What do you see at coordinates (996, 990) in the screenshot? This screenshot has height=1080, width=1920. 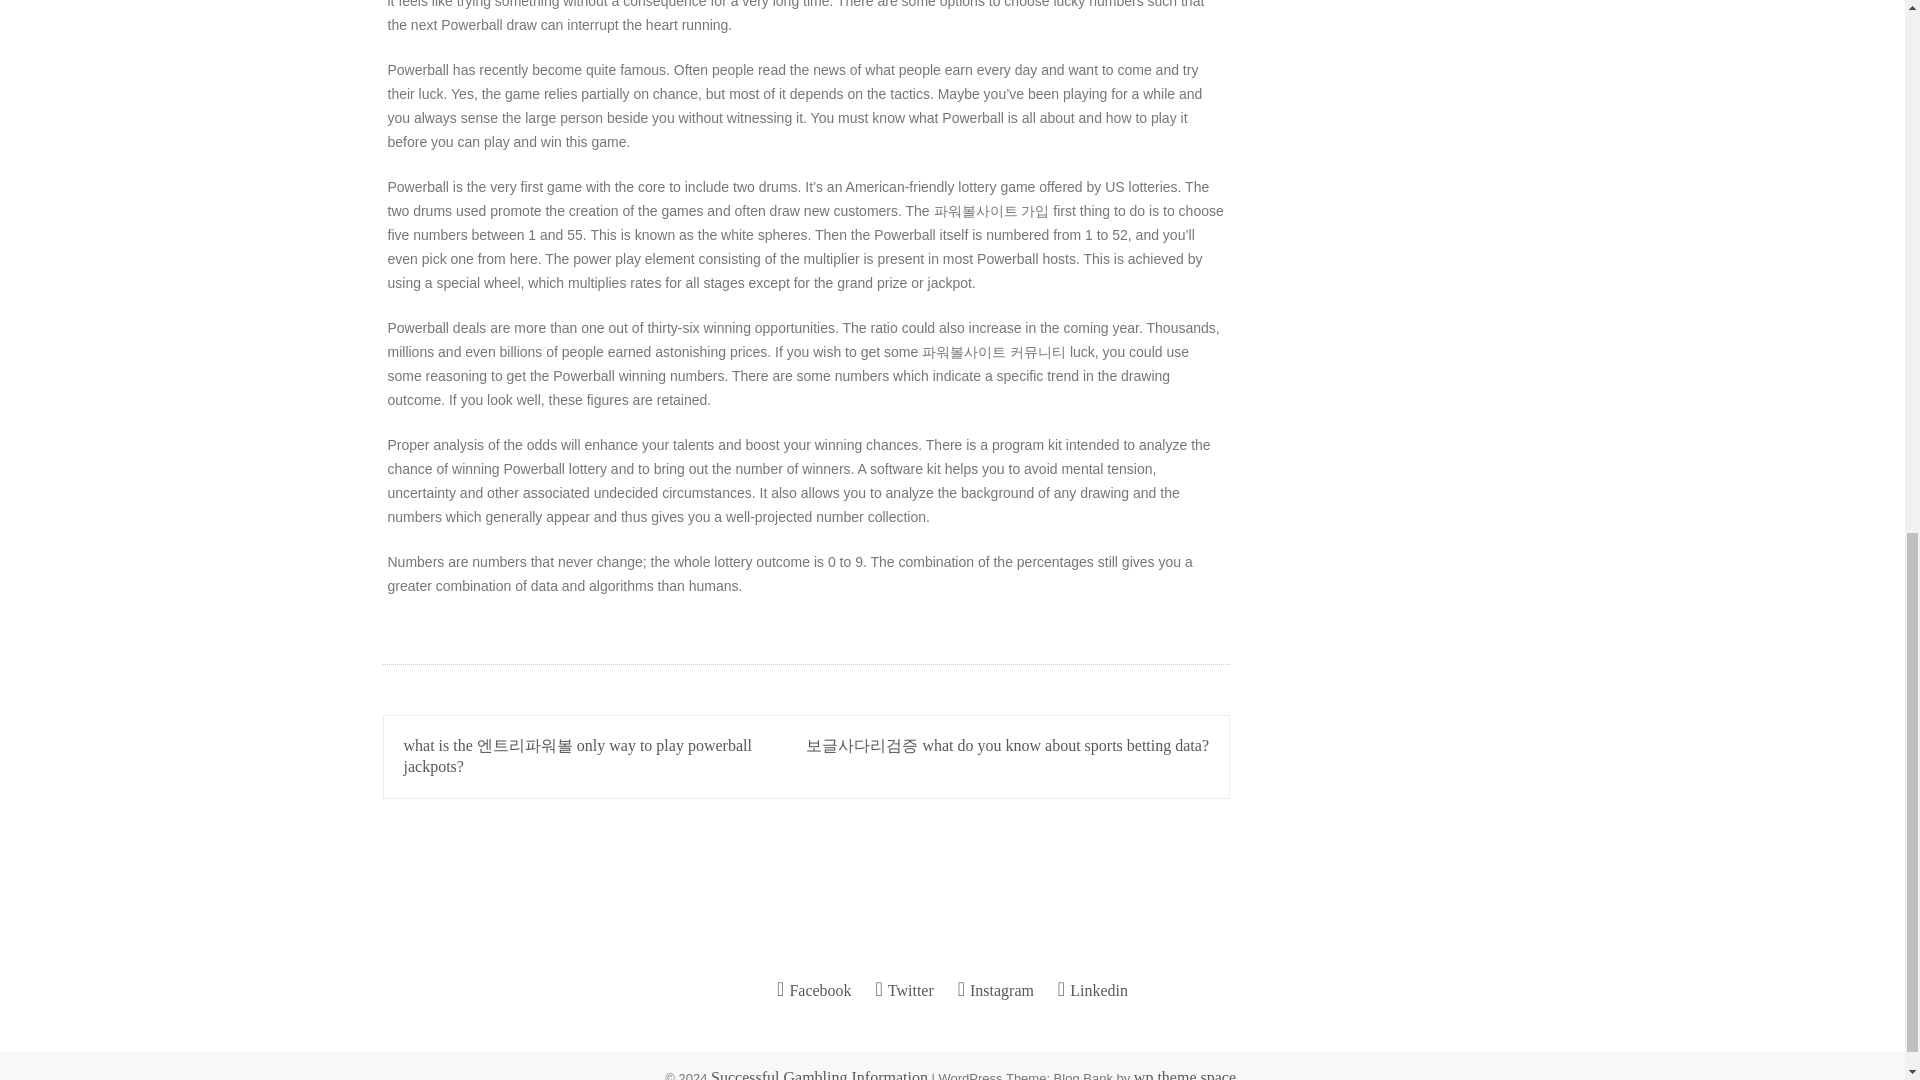 I see `Instagram` at bounding box center [996, 990].